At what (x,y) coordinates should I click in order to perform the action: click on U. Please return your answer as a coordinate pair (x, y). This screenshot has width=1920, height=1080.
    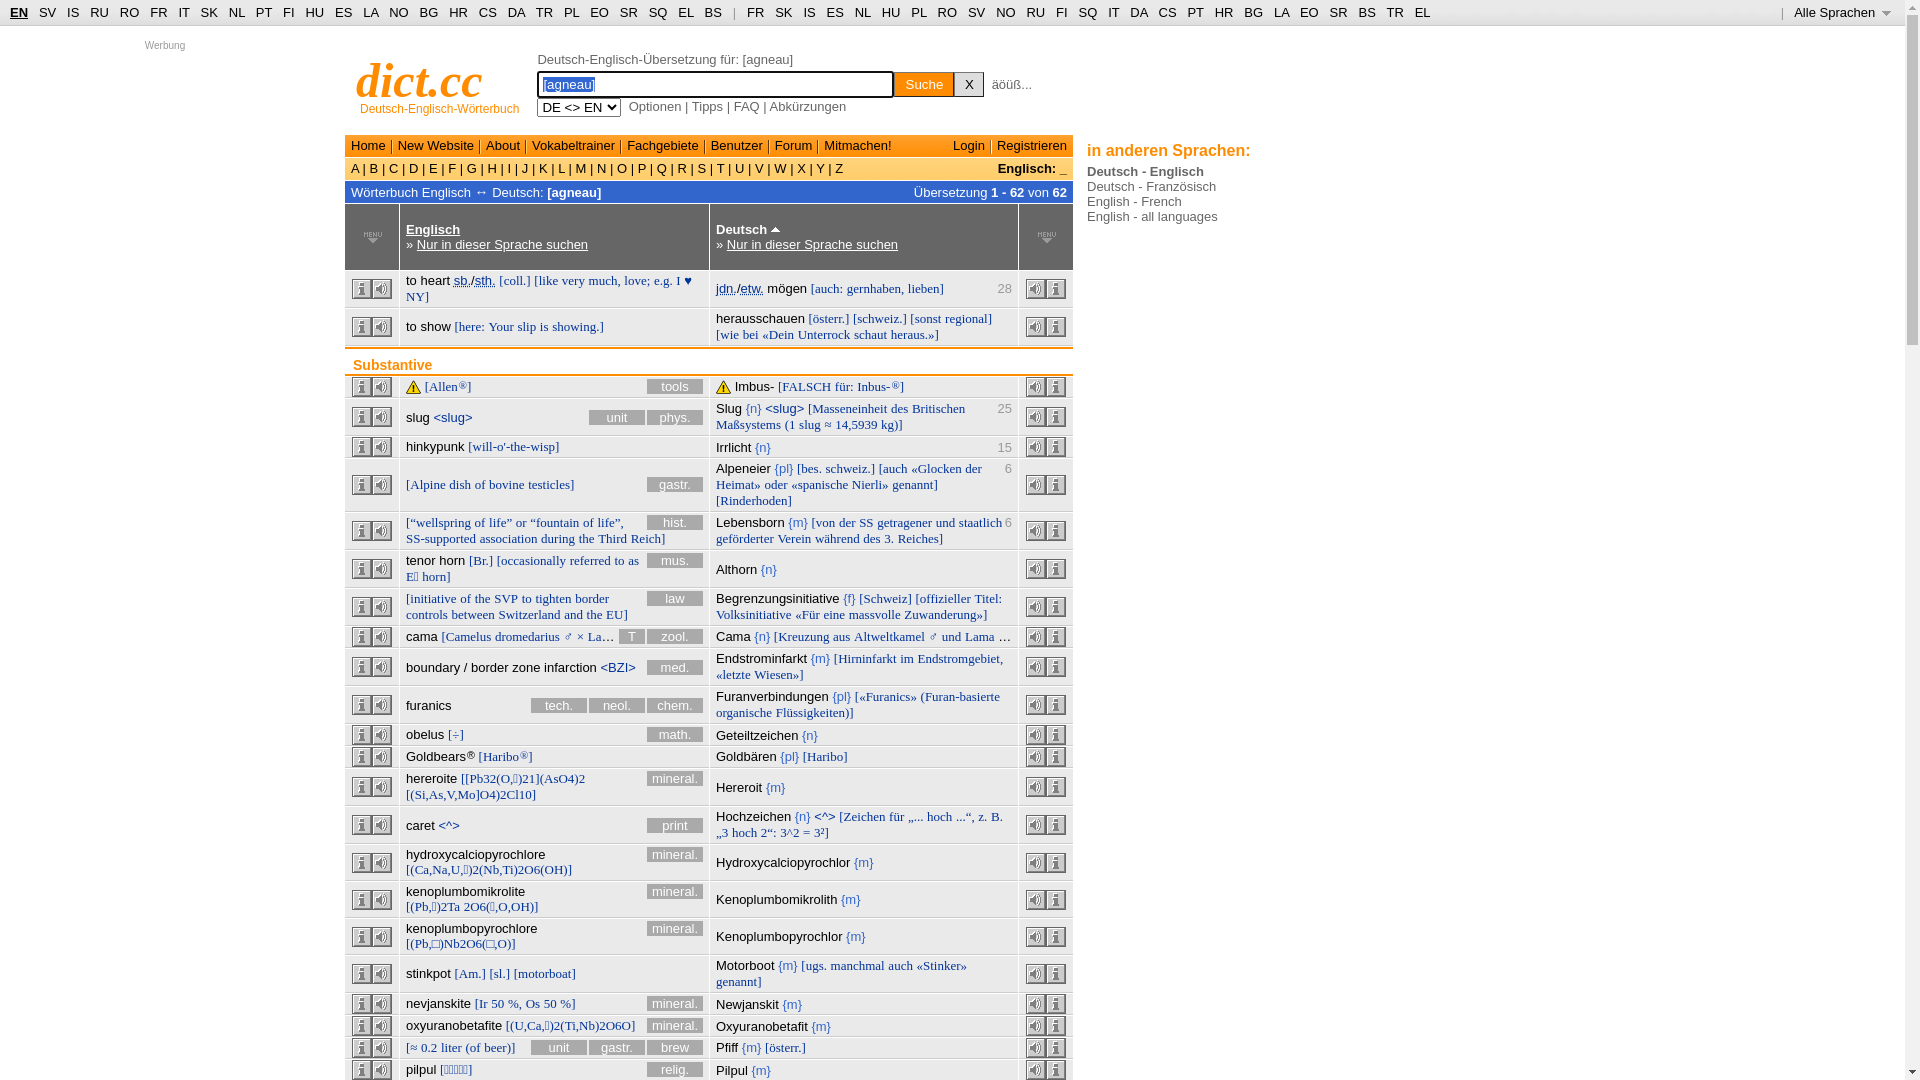
    Looking at the image, I should click on (740, 168).